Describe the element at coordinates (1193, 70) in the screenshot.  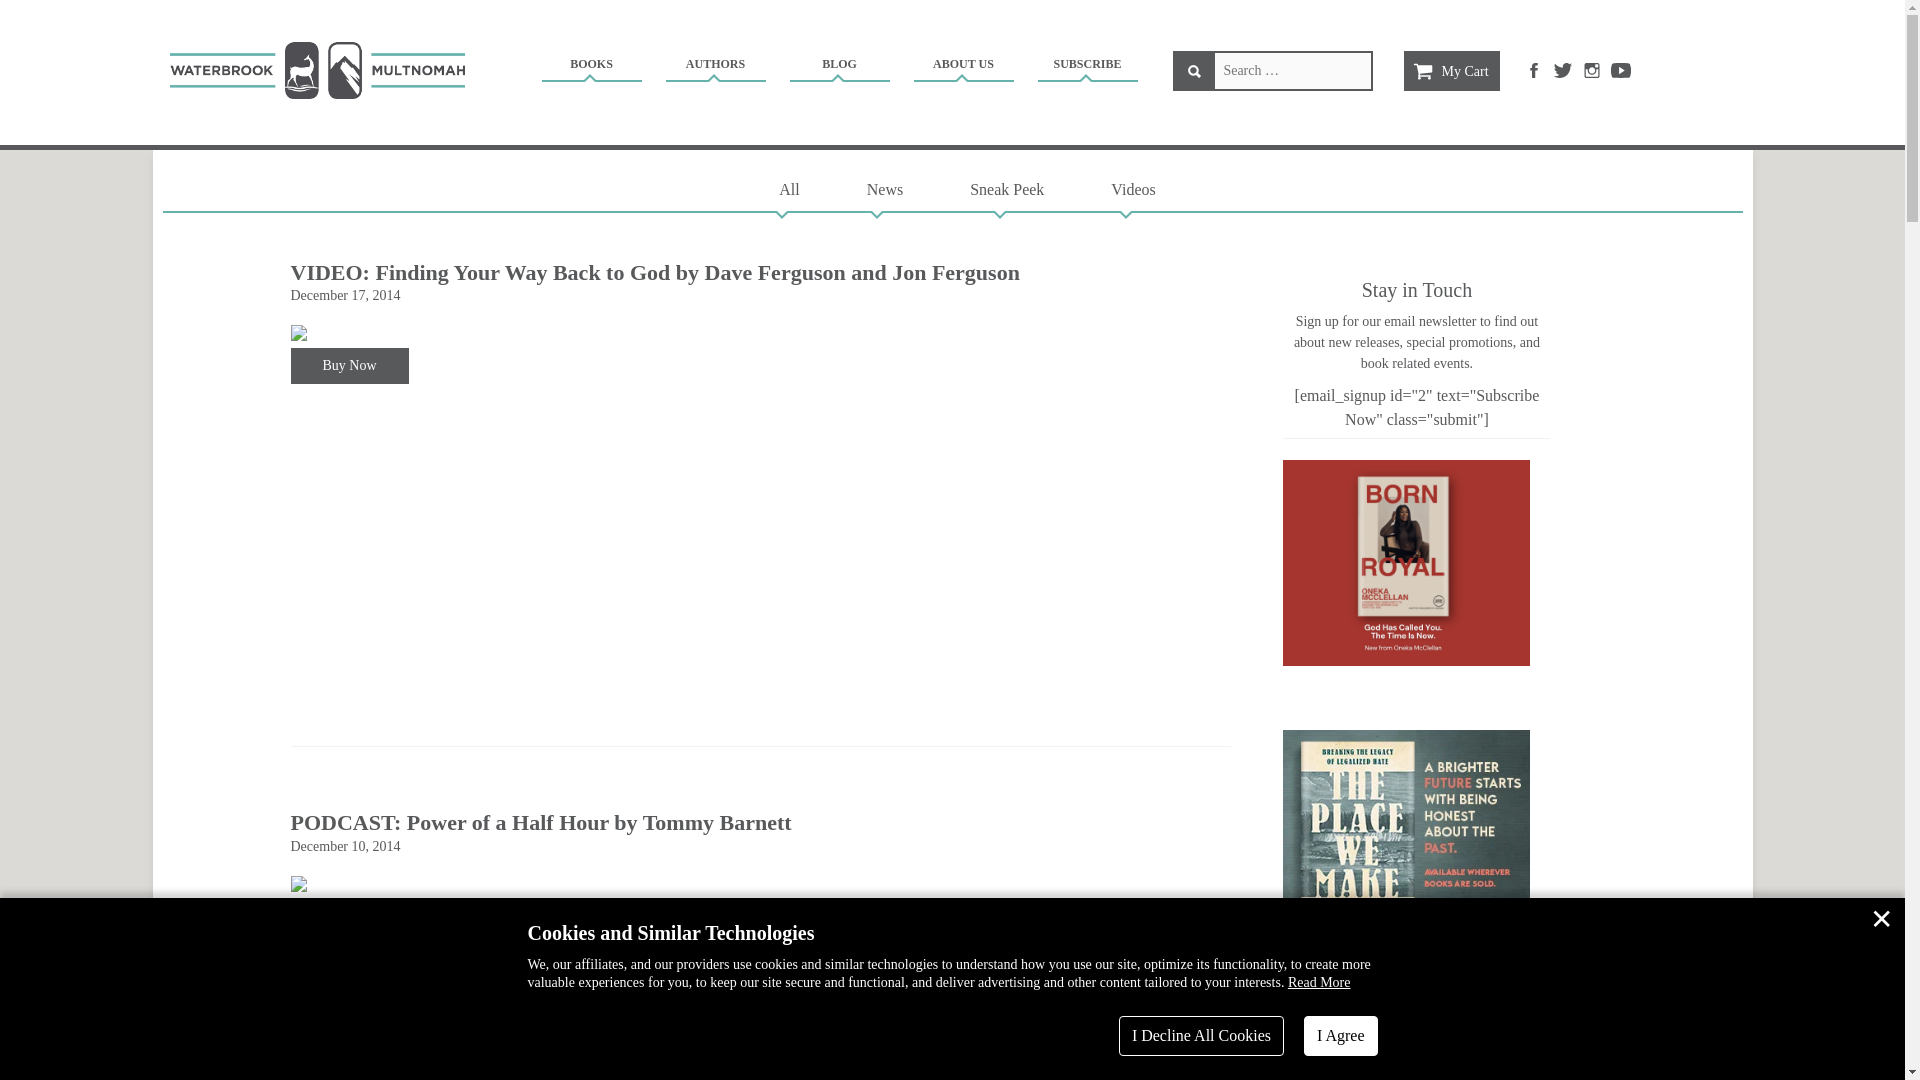
I see `Search` at that location.